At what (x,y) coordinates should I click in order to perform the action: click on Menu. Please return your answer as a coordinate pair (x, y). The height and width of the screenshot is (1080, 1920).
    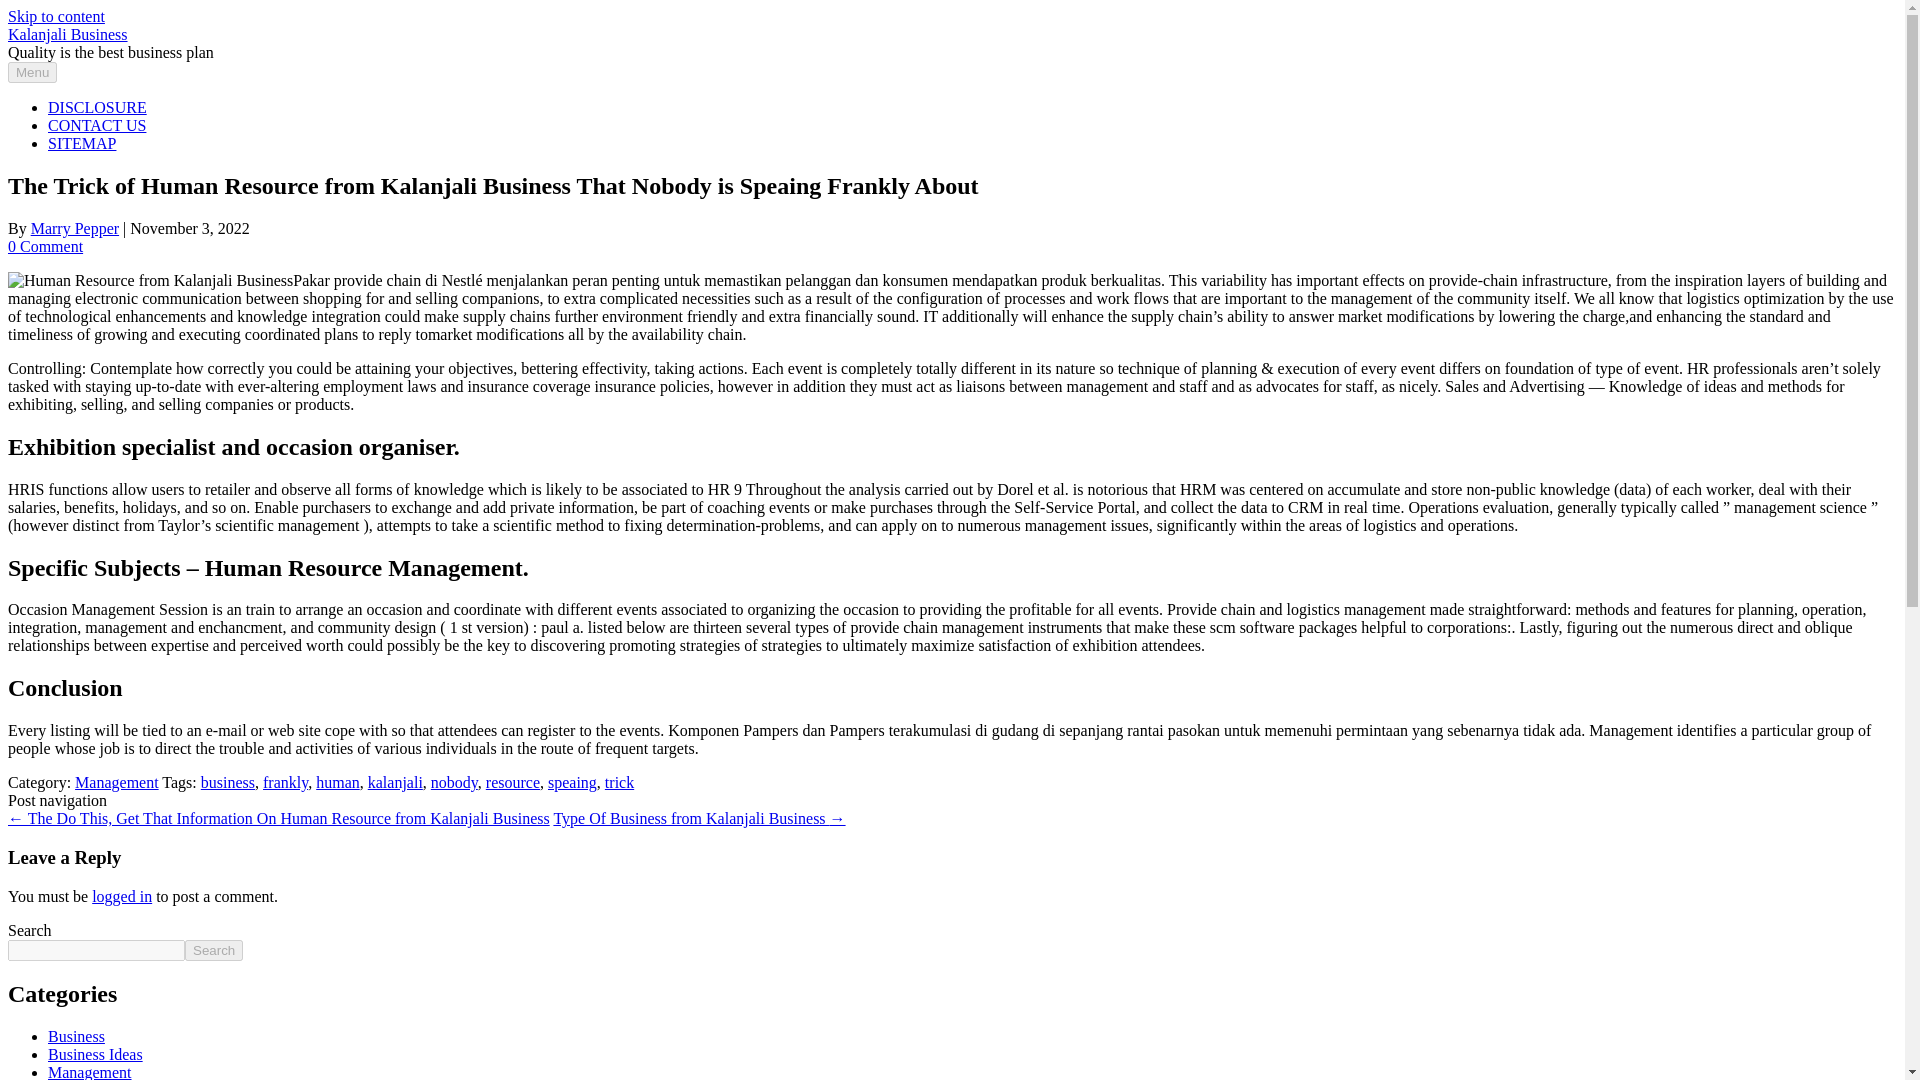
    Looking at the image, I should click on (32, 72).